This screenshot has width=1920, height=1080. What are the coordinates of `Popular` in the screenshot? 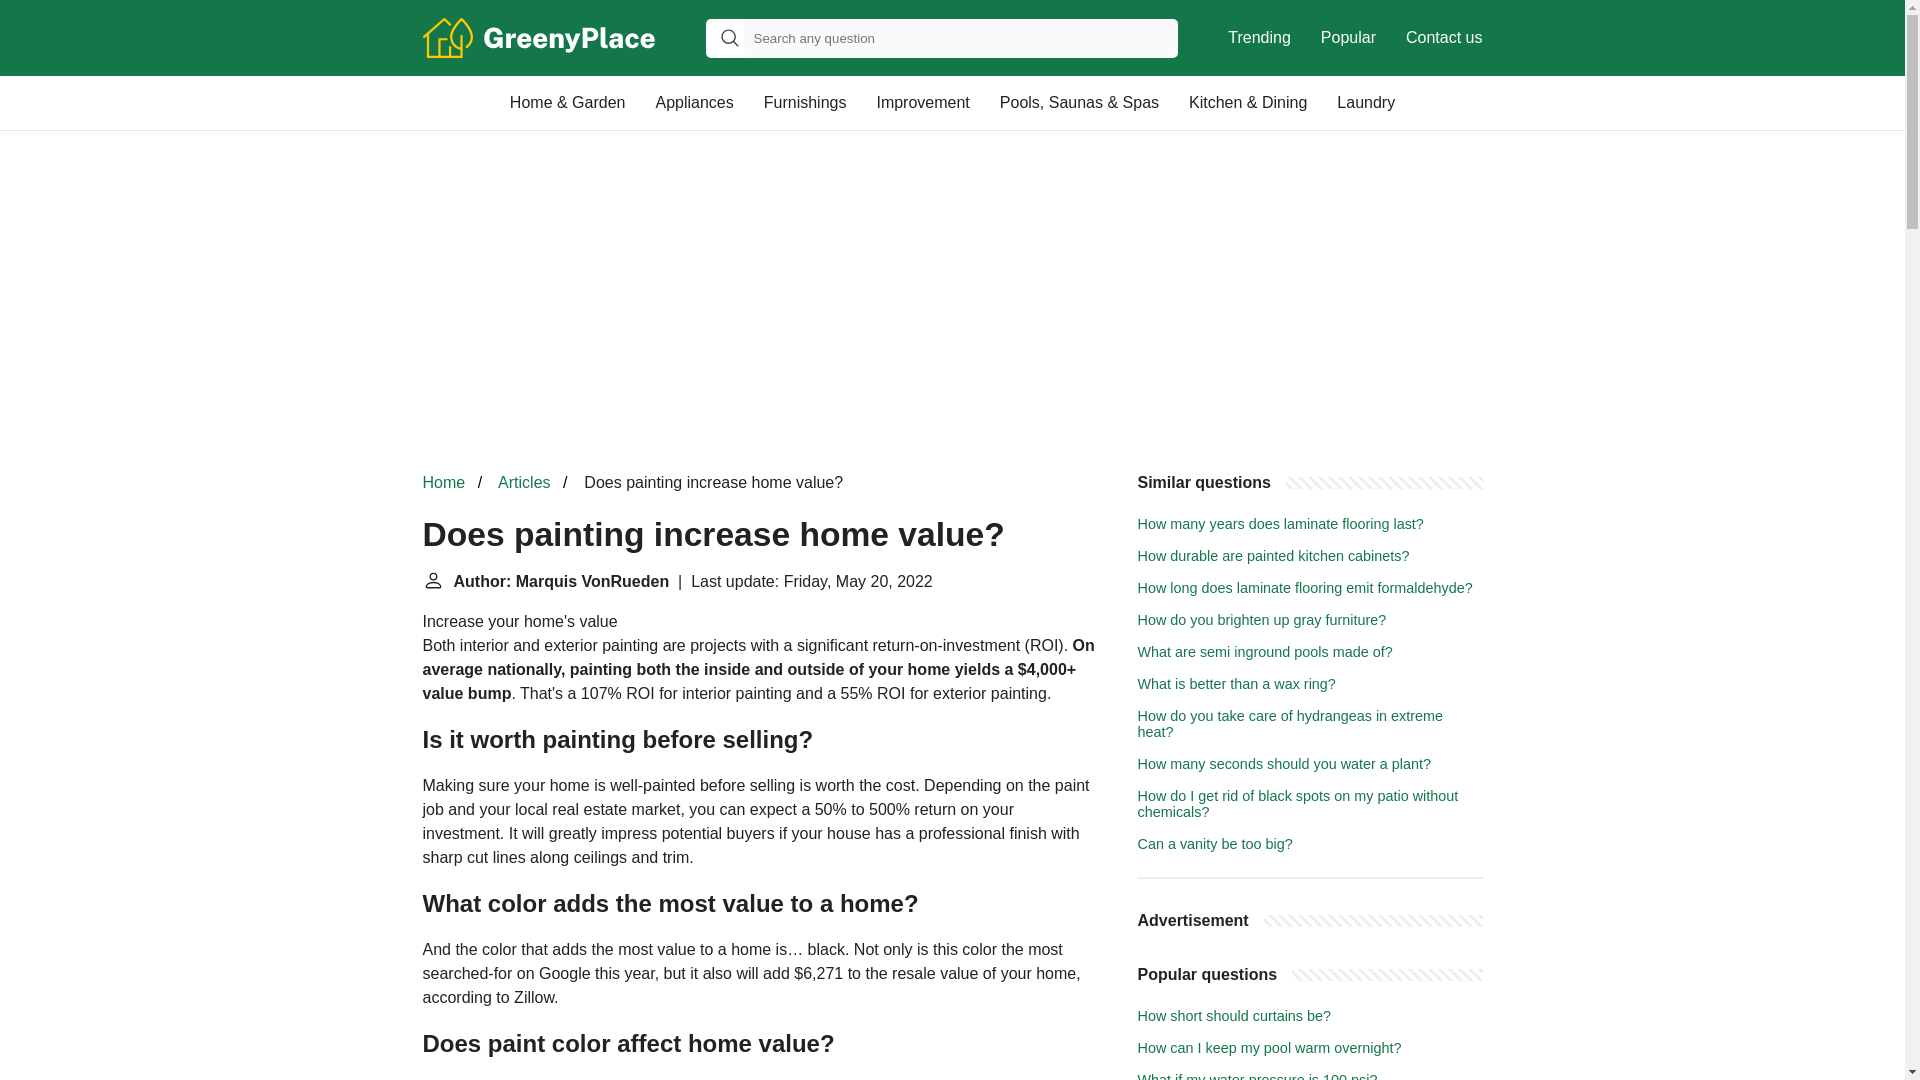 It's located at (1348, 38).